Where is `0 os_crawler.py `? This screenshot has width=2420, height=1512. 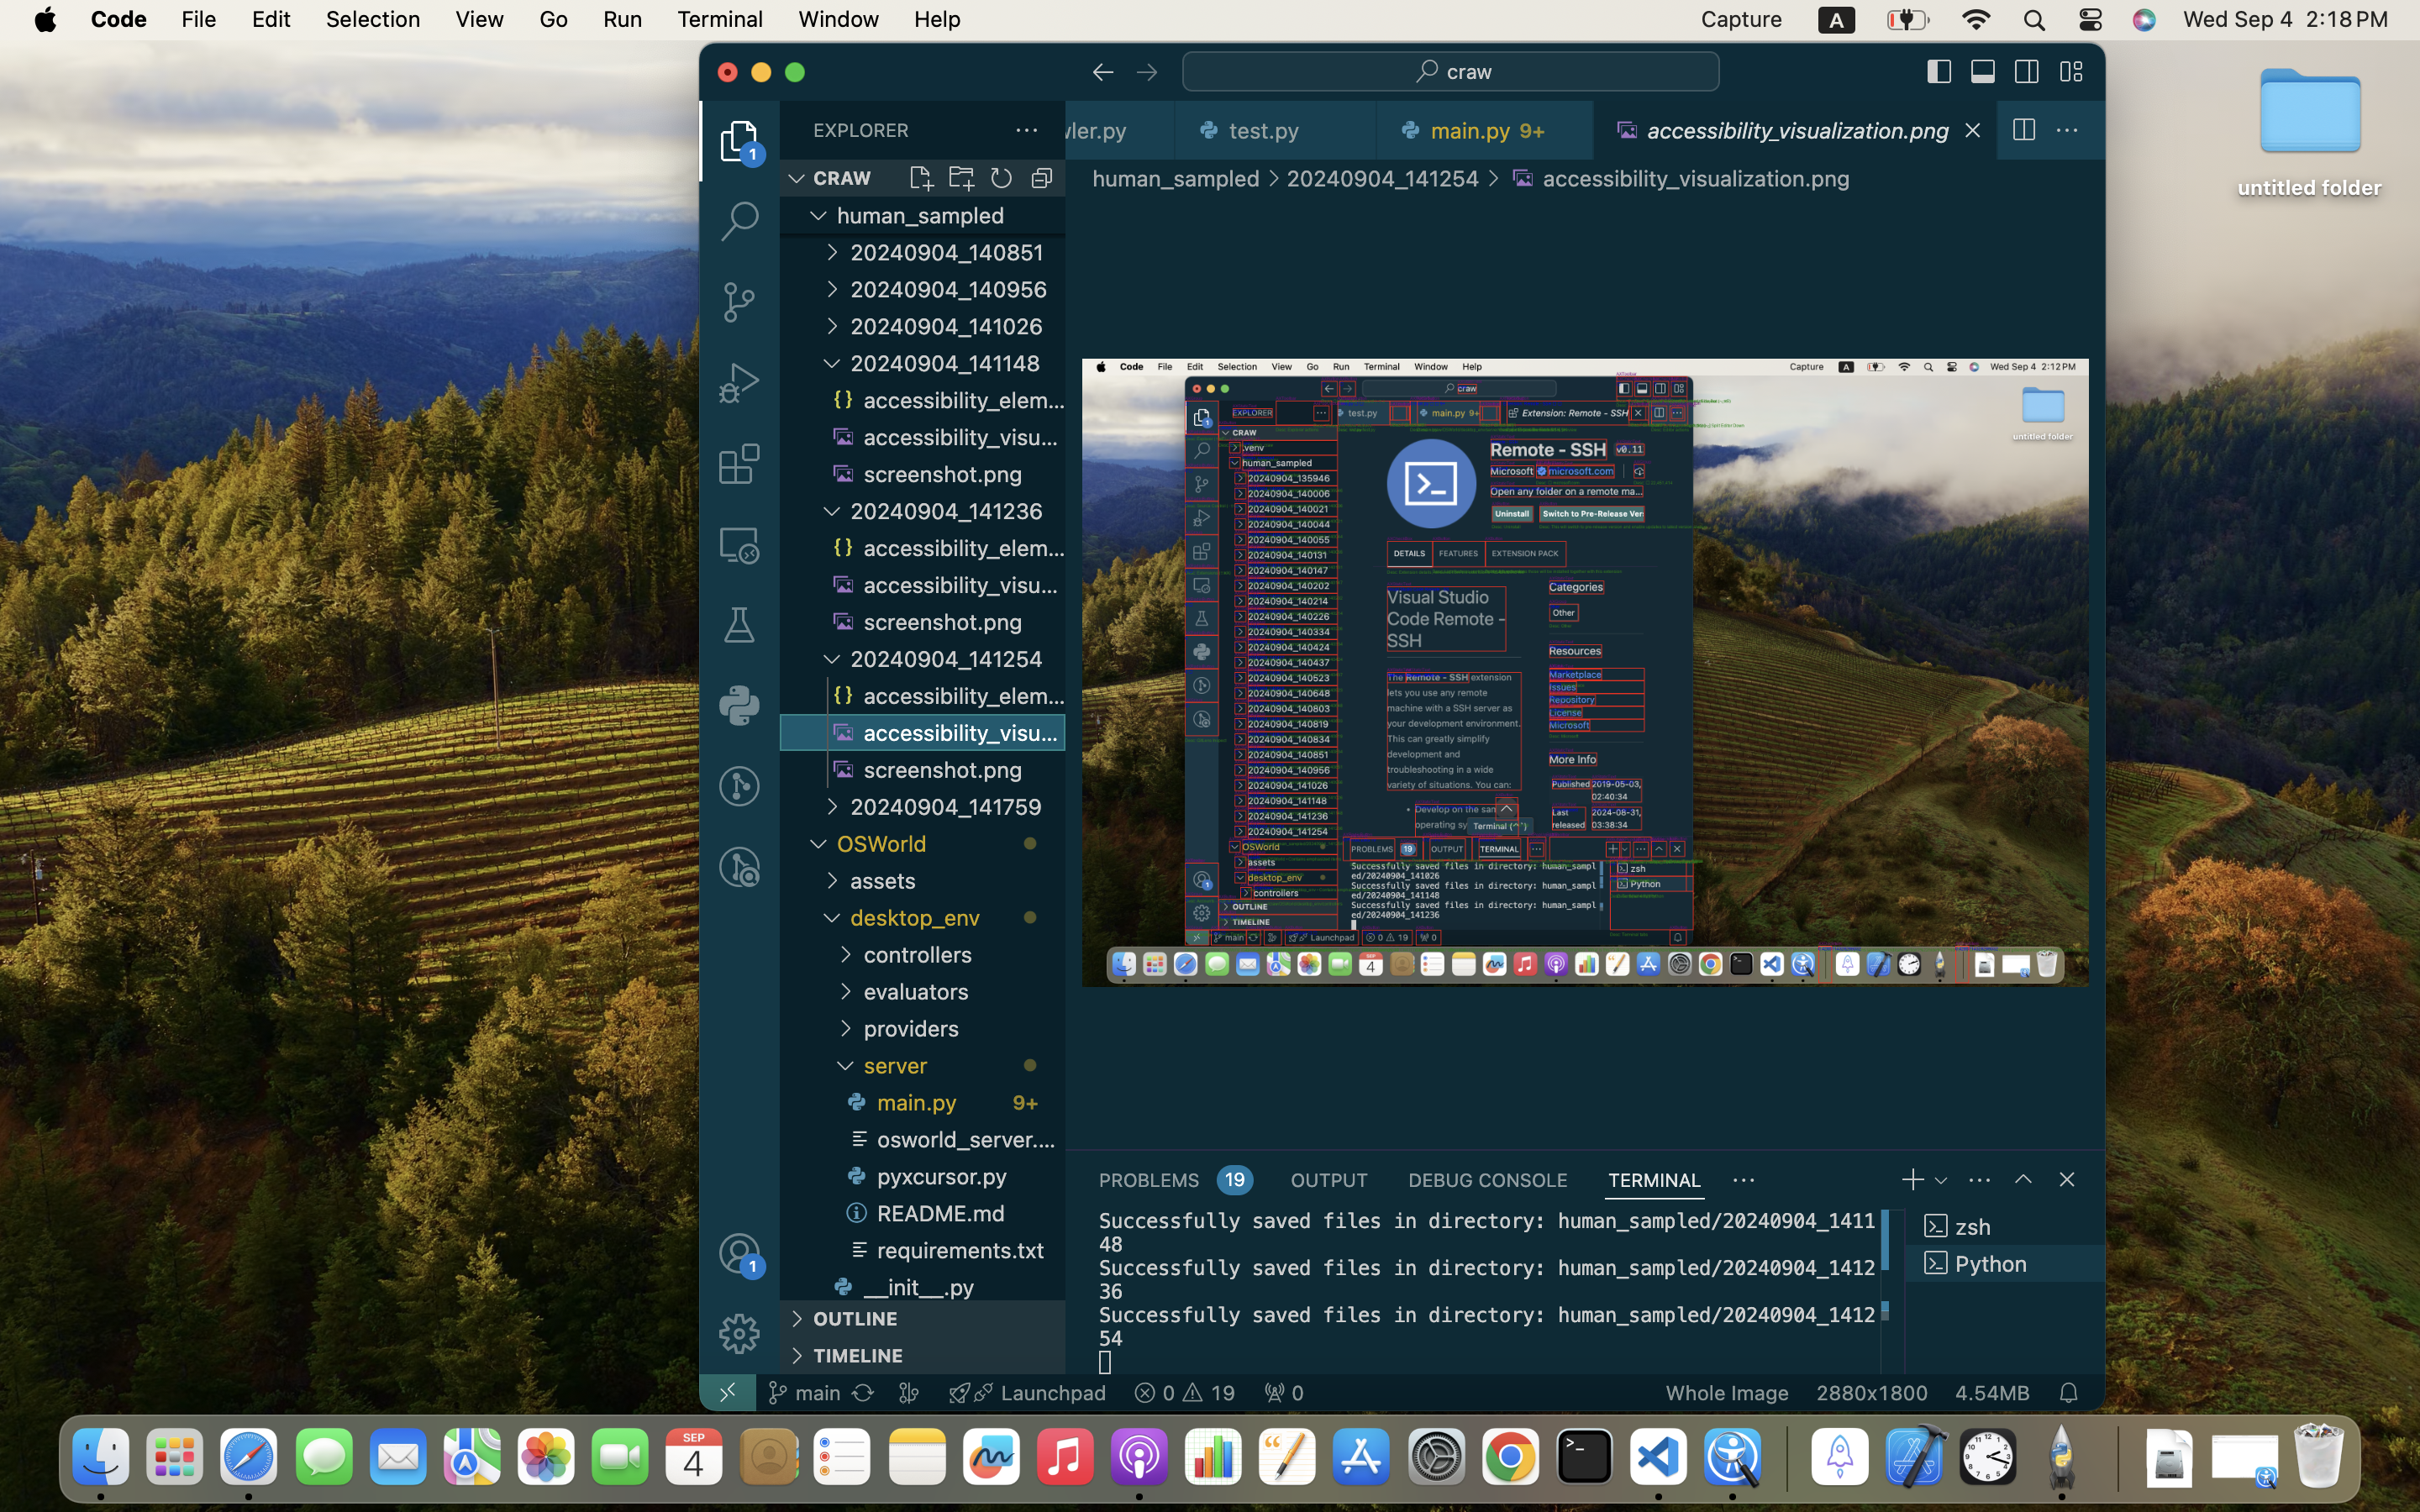 0 os_crawler.py  is located at coordinates (1121, 130).